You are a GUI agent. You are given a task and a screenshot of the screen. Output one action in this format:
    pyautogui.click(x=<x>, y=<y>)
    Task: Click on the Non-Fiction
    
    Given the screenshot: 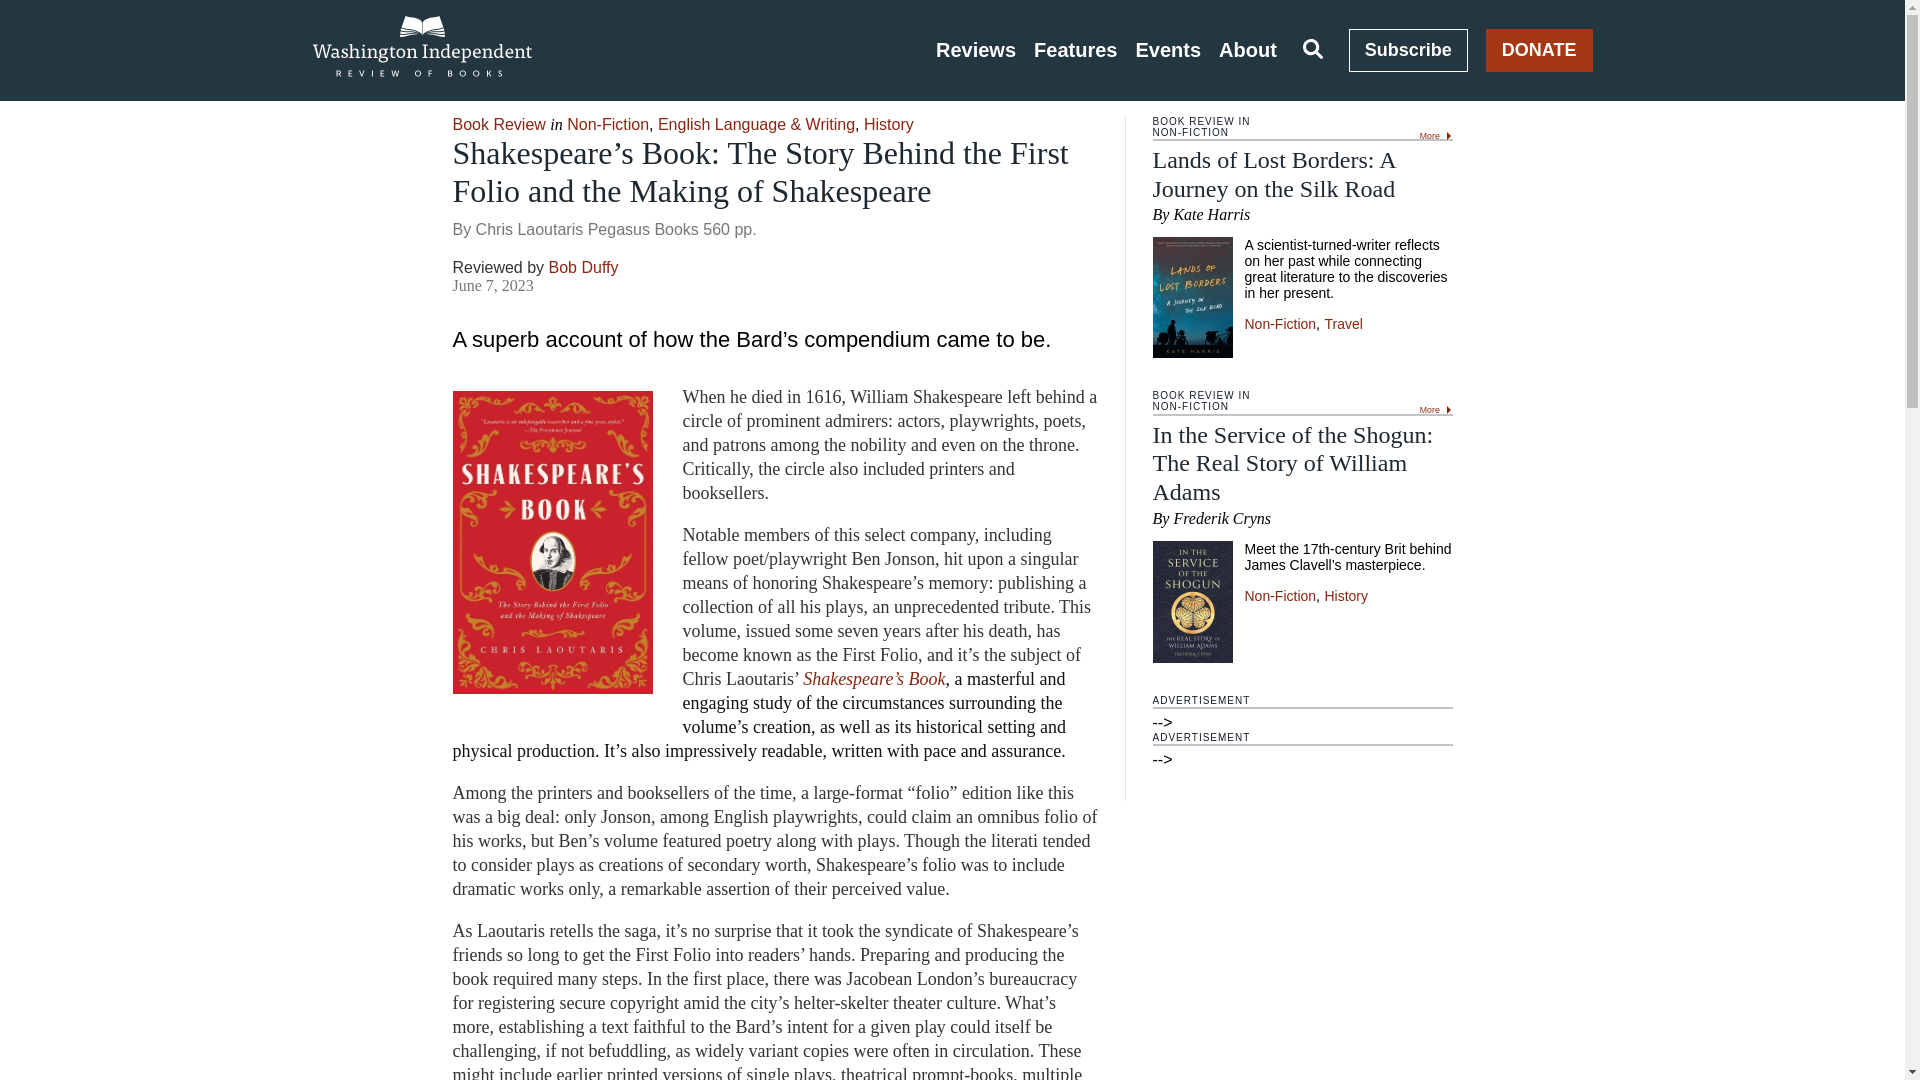 What is the action you would take?
    pyautogui.click(x=607, y=124)
    